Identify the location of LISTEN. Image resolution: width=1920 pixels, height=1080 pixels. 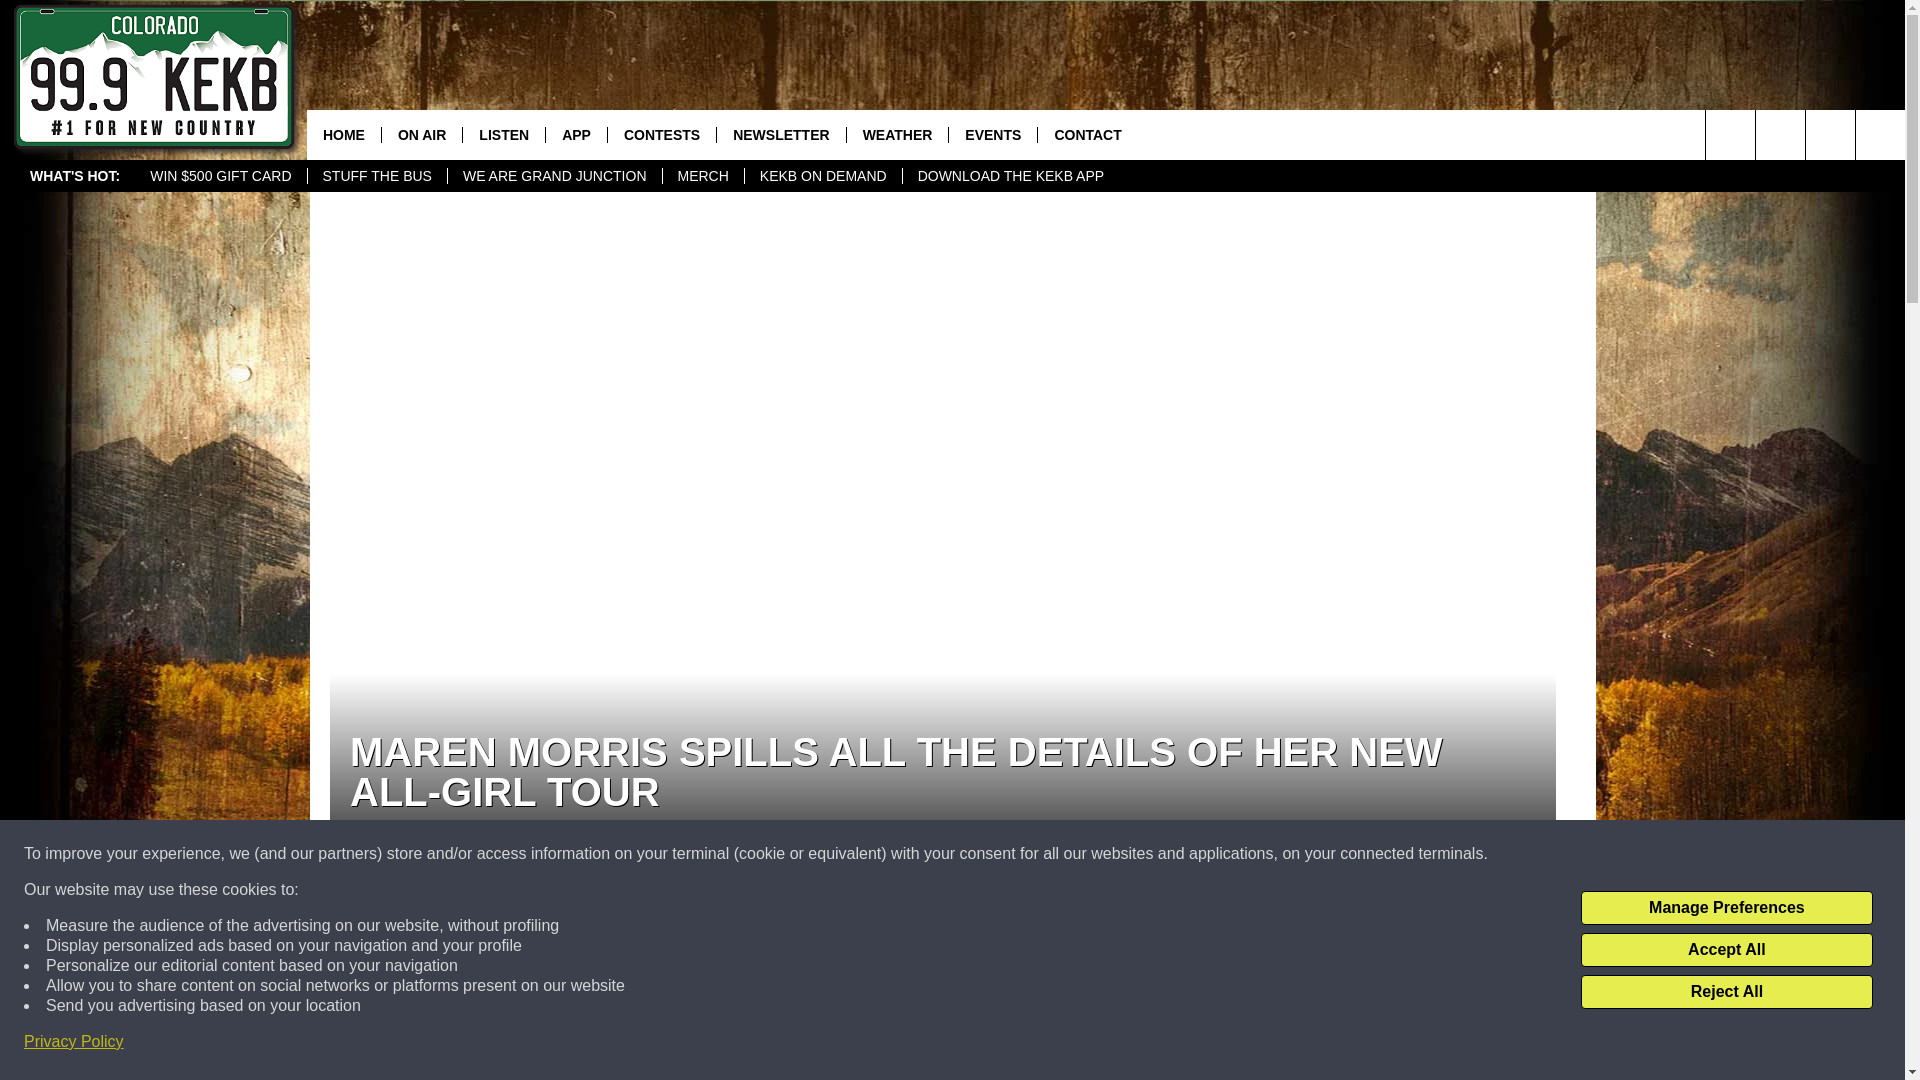
(504, 134).